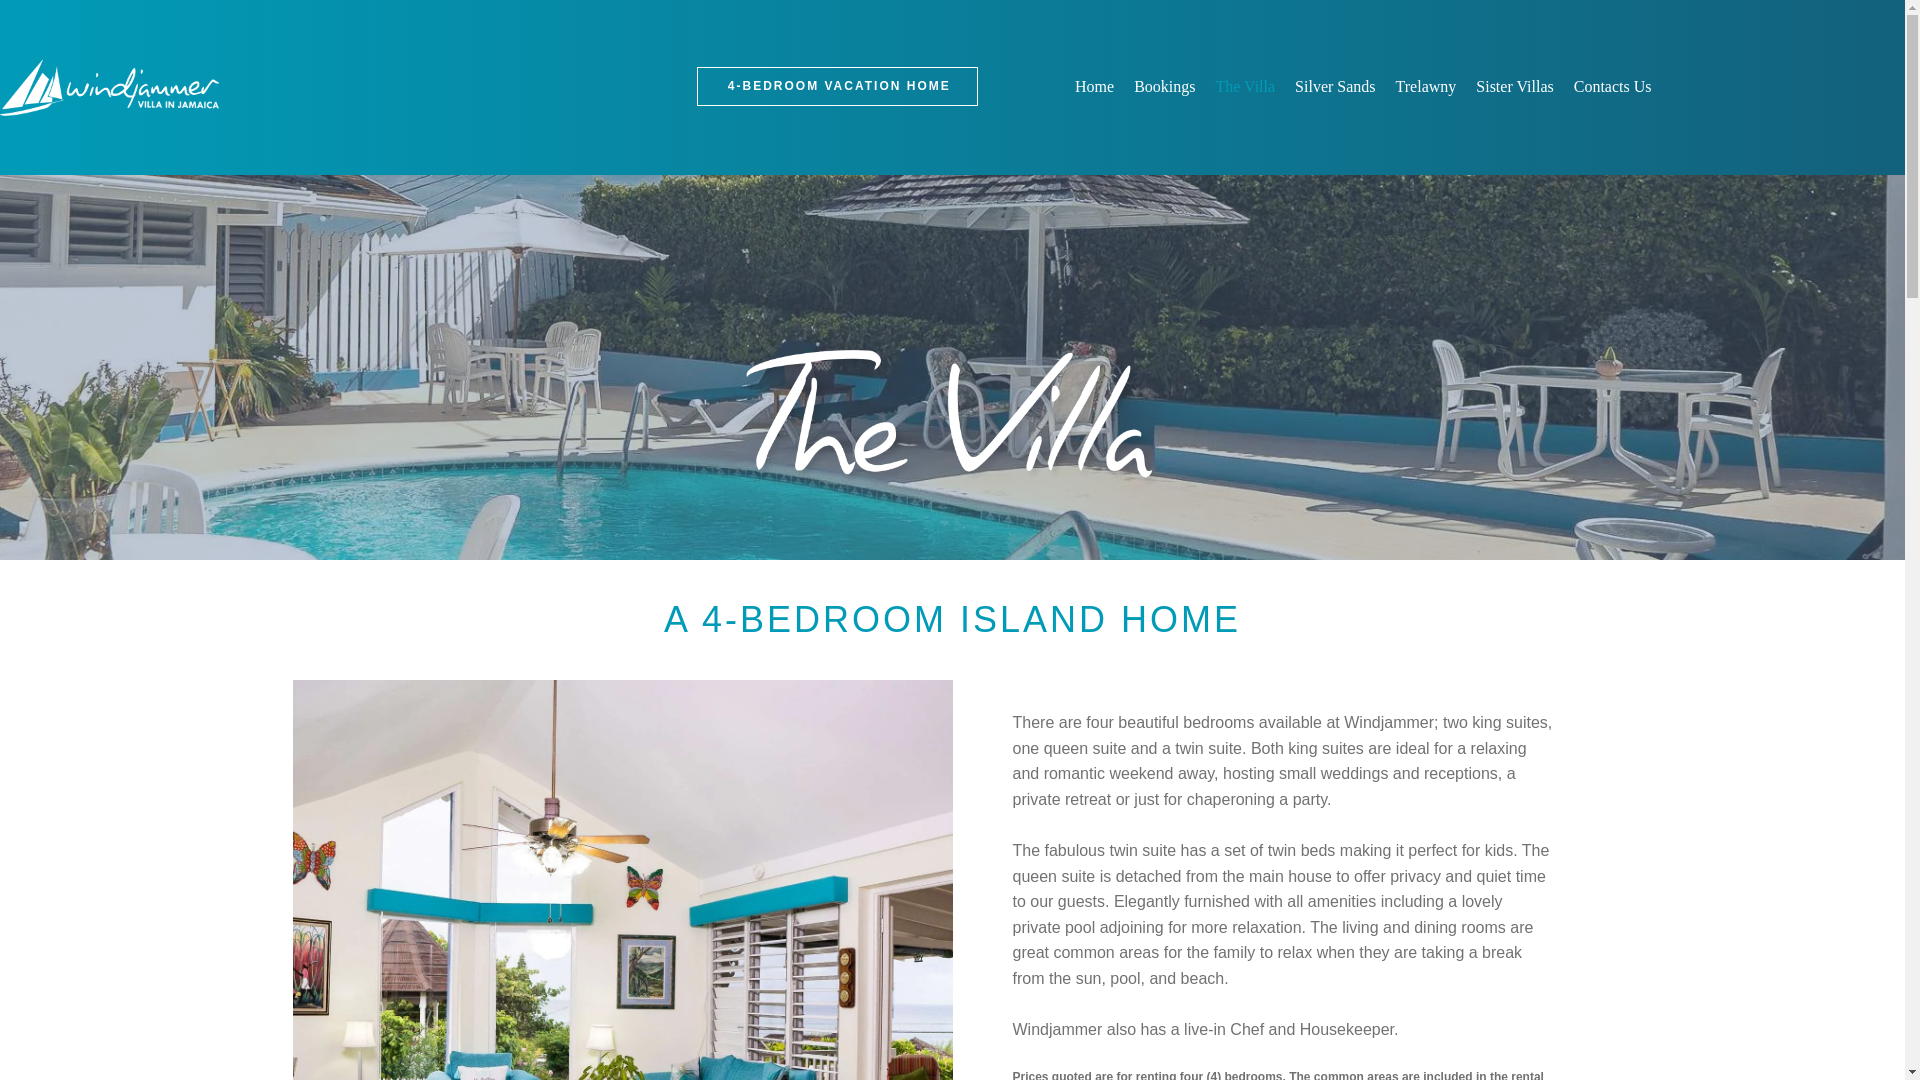 The image size is (1920, 1080). Describe the element at coordinates (1426, 86) in the screenshot. I see `Trelawny` at that location.